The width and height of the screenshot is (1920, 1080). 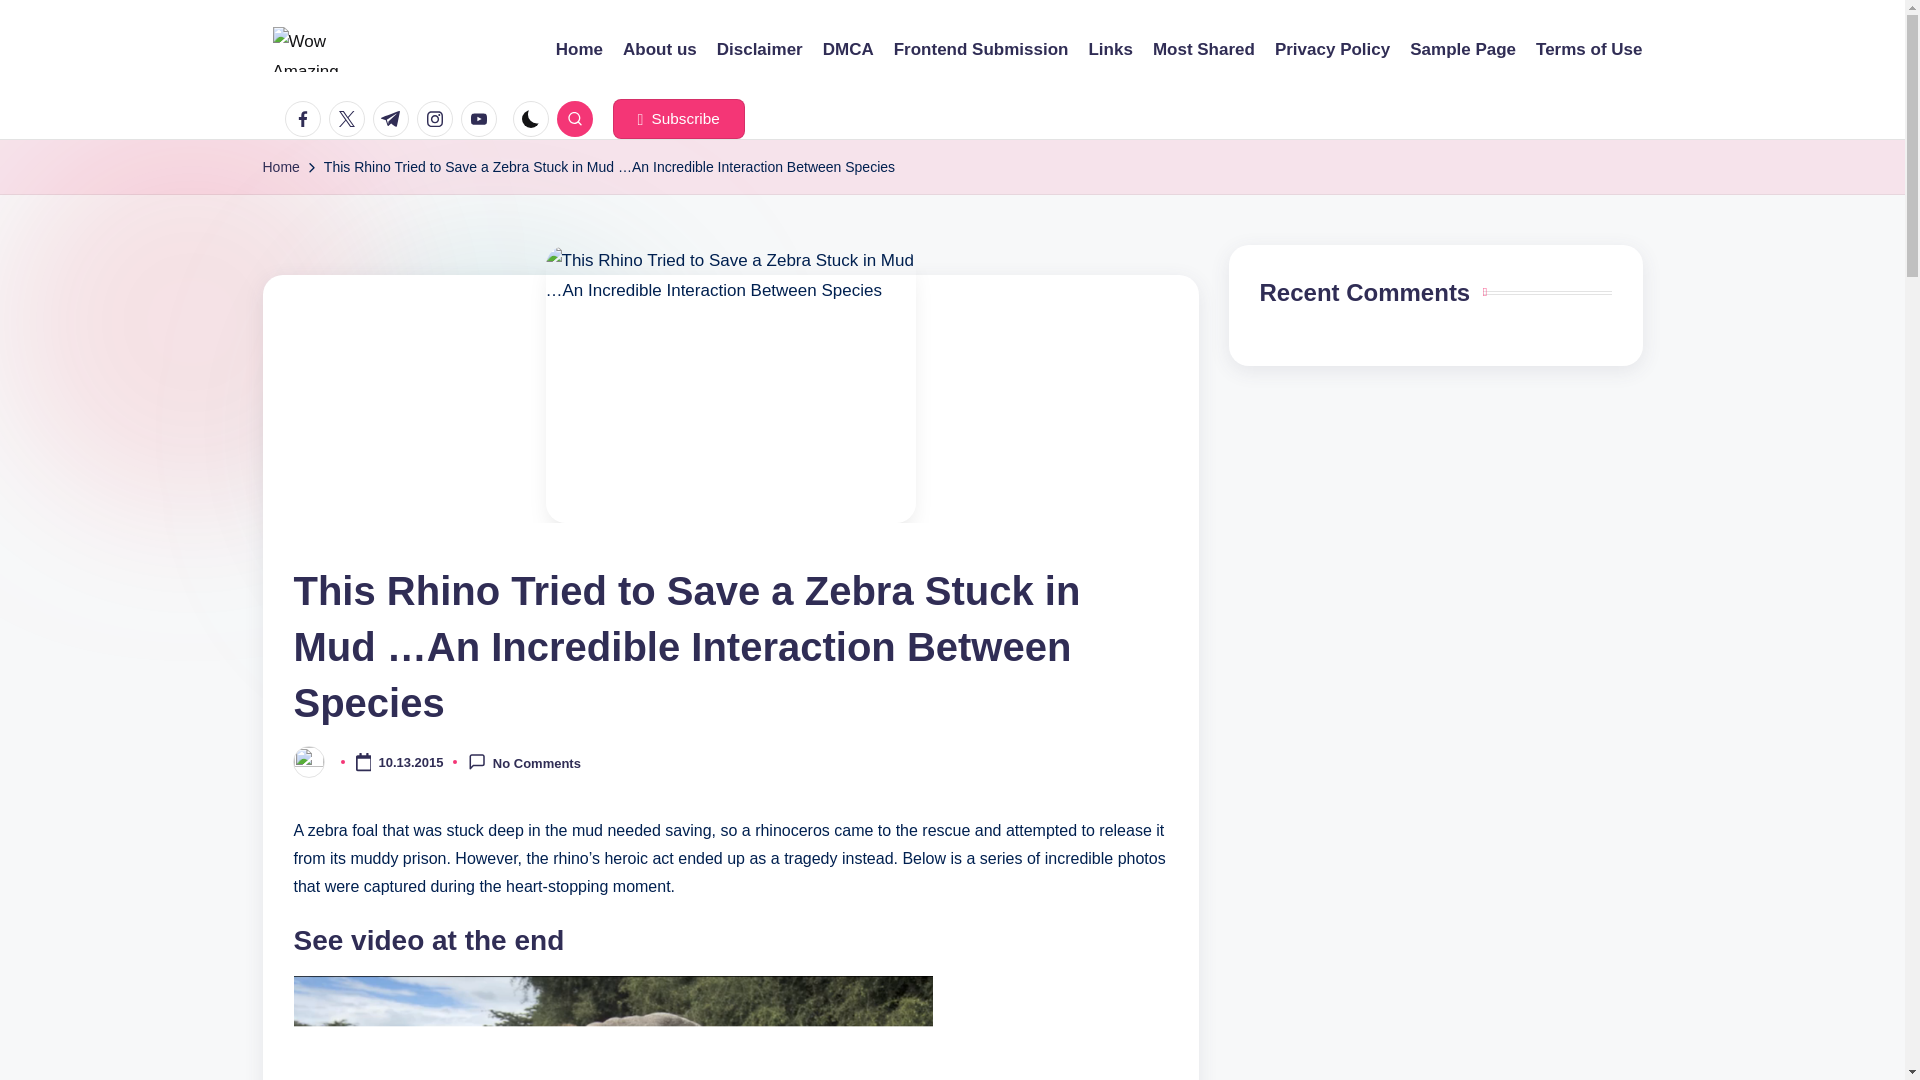 I want to click on Home, so click(x=579, y=49).